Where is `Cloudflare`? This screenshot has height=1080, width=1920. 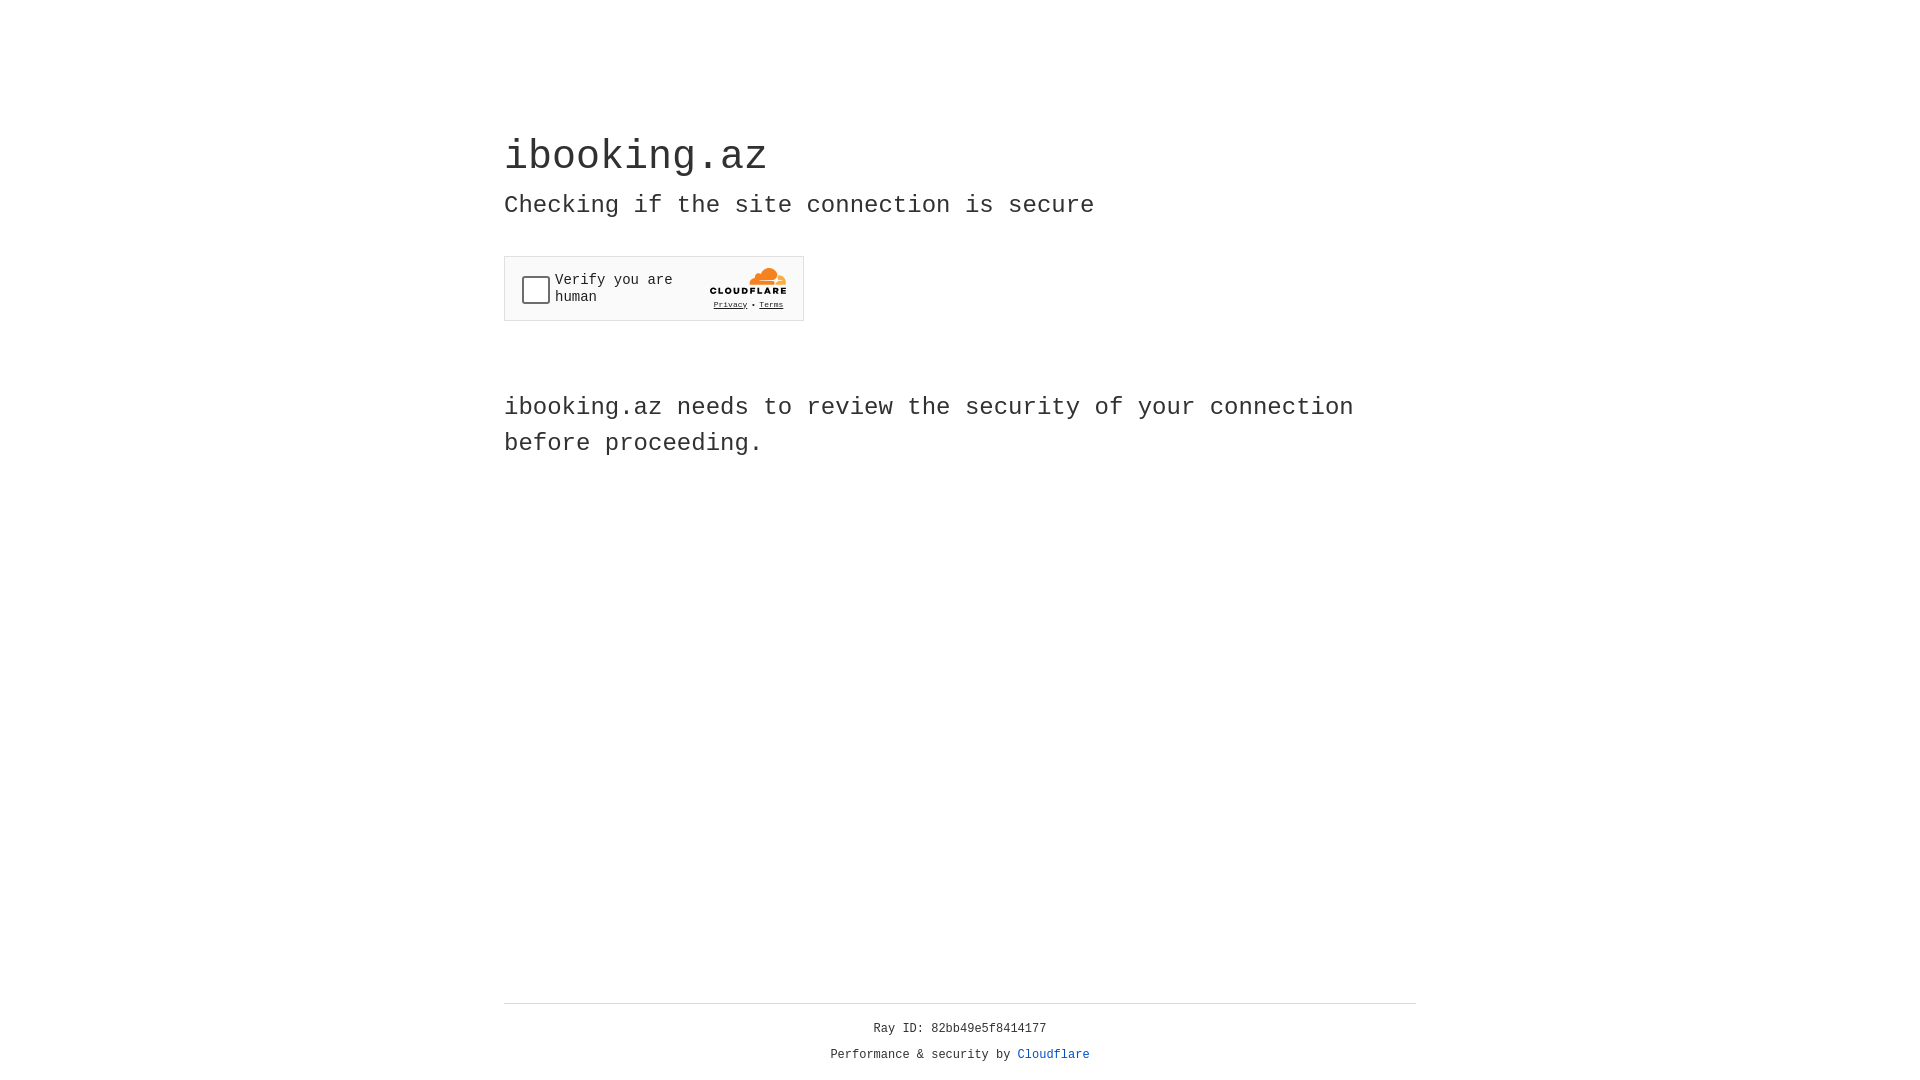 Cloudflare is located at coordinates (1054, 1055).